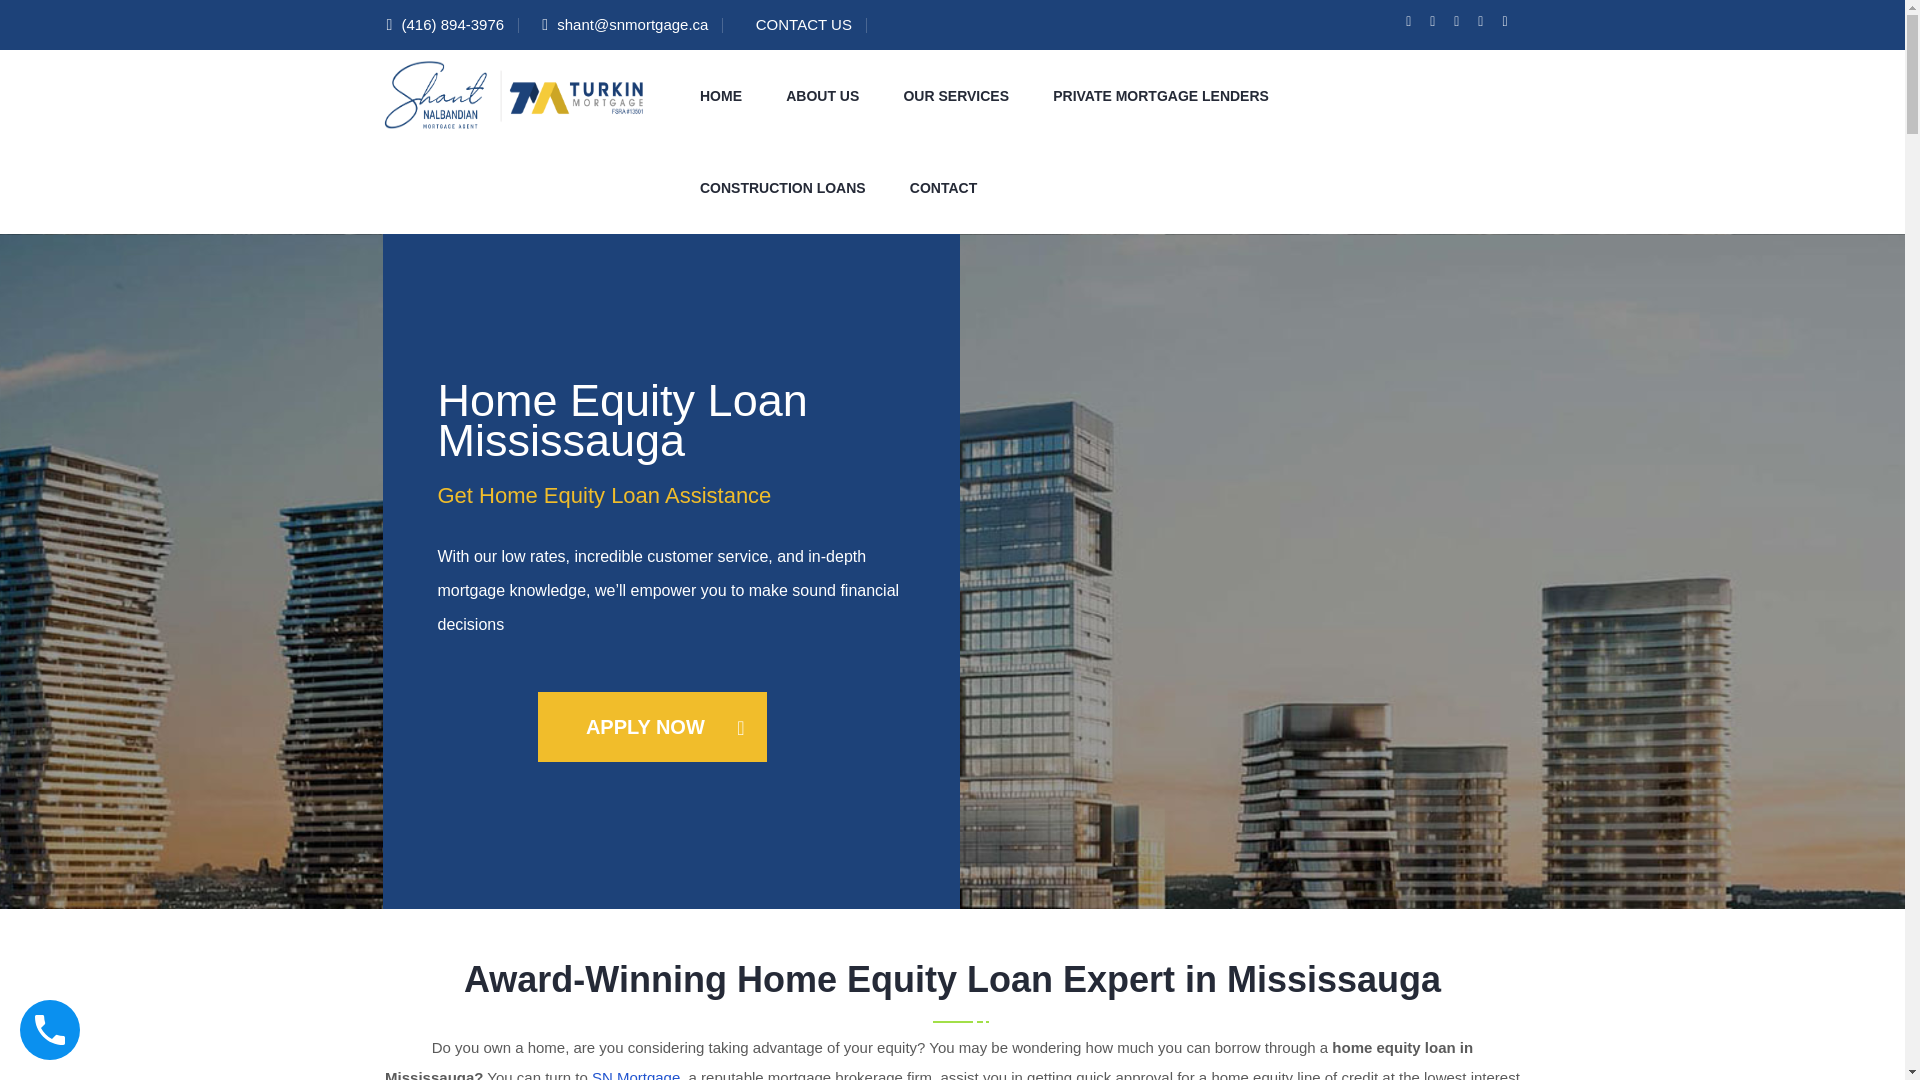  I want to click on CONSTRUCTION LOANS, so click(783, 188).